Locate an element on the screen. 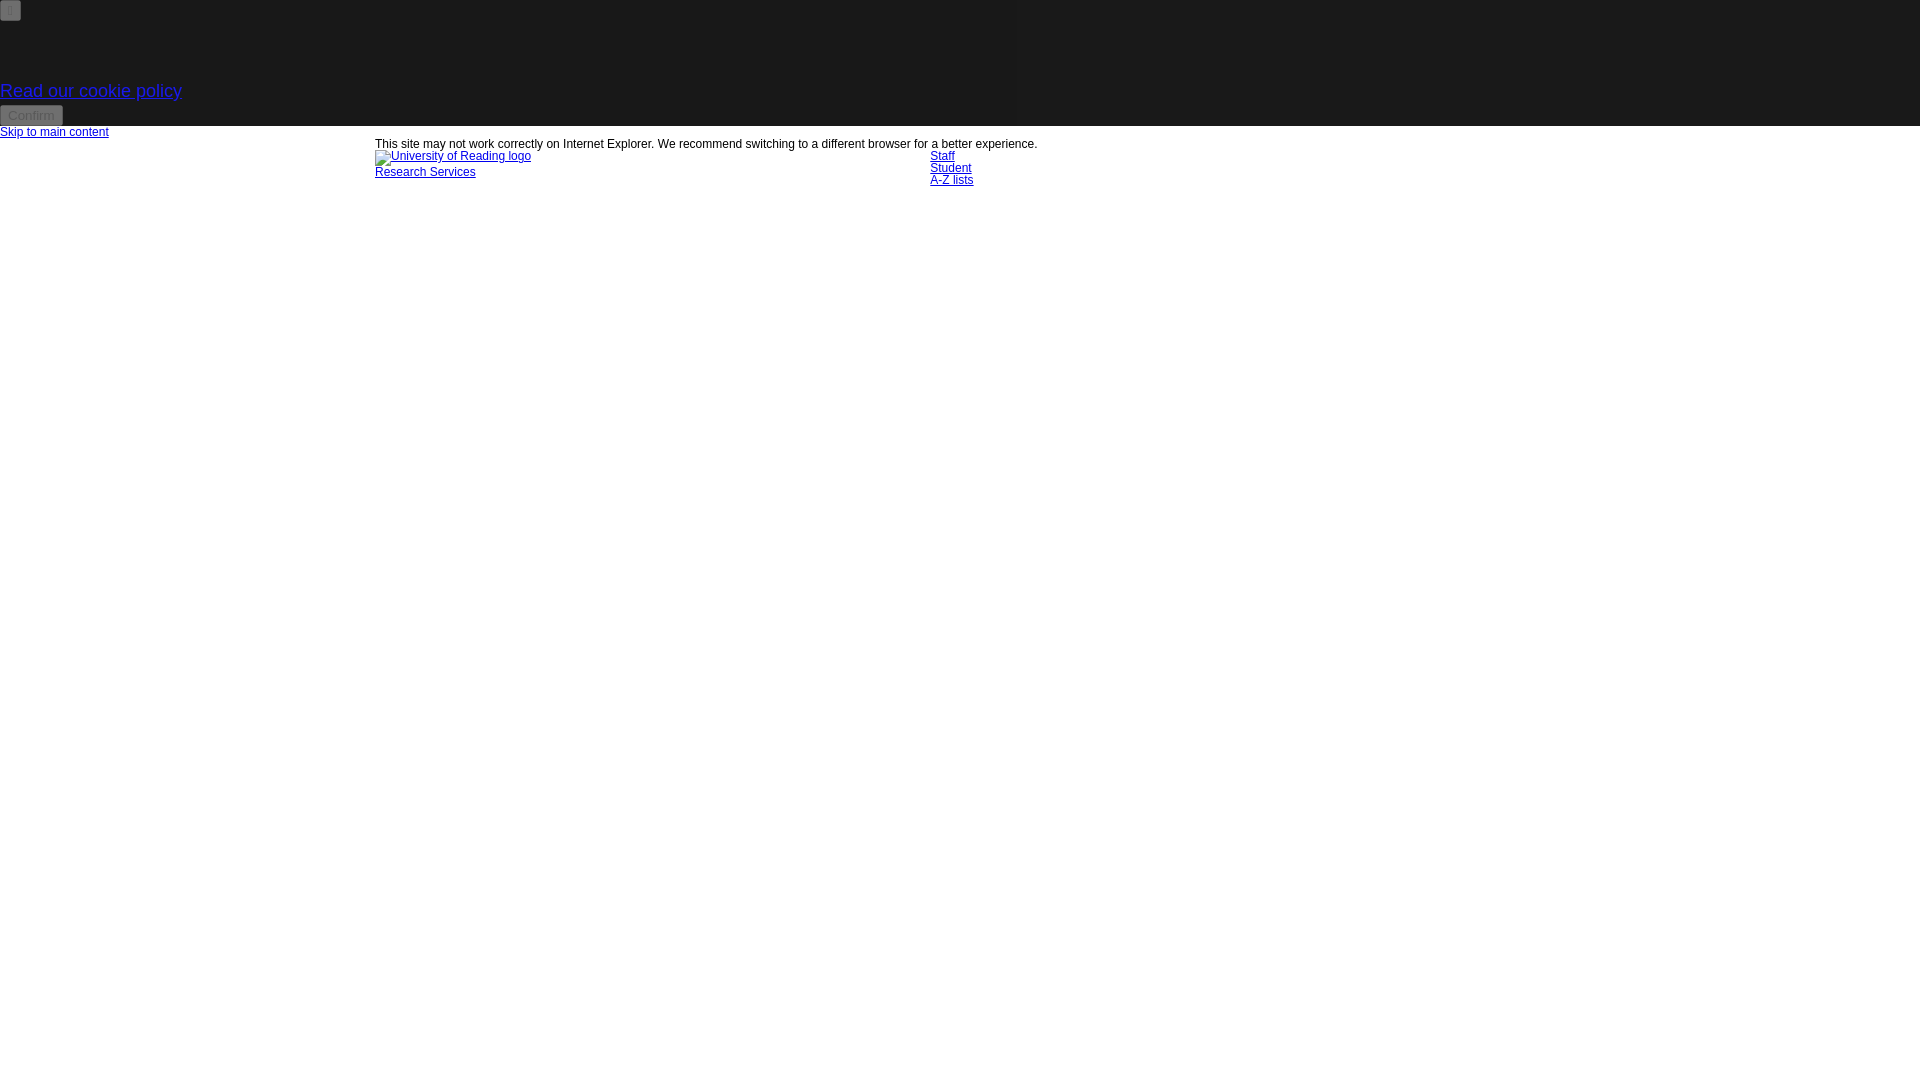 The width and height of the screenshot is (1920, 1080). Read our cookie policy is located at coordinates (91, 91).